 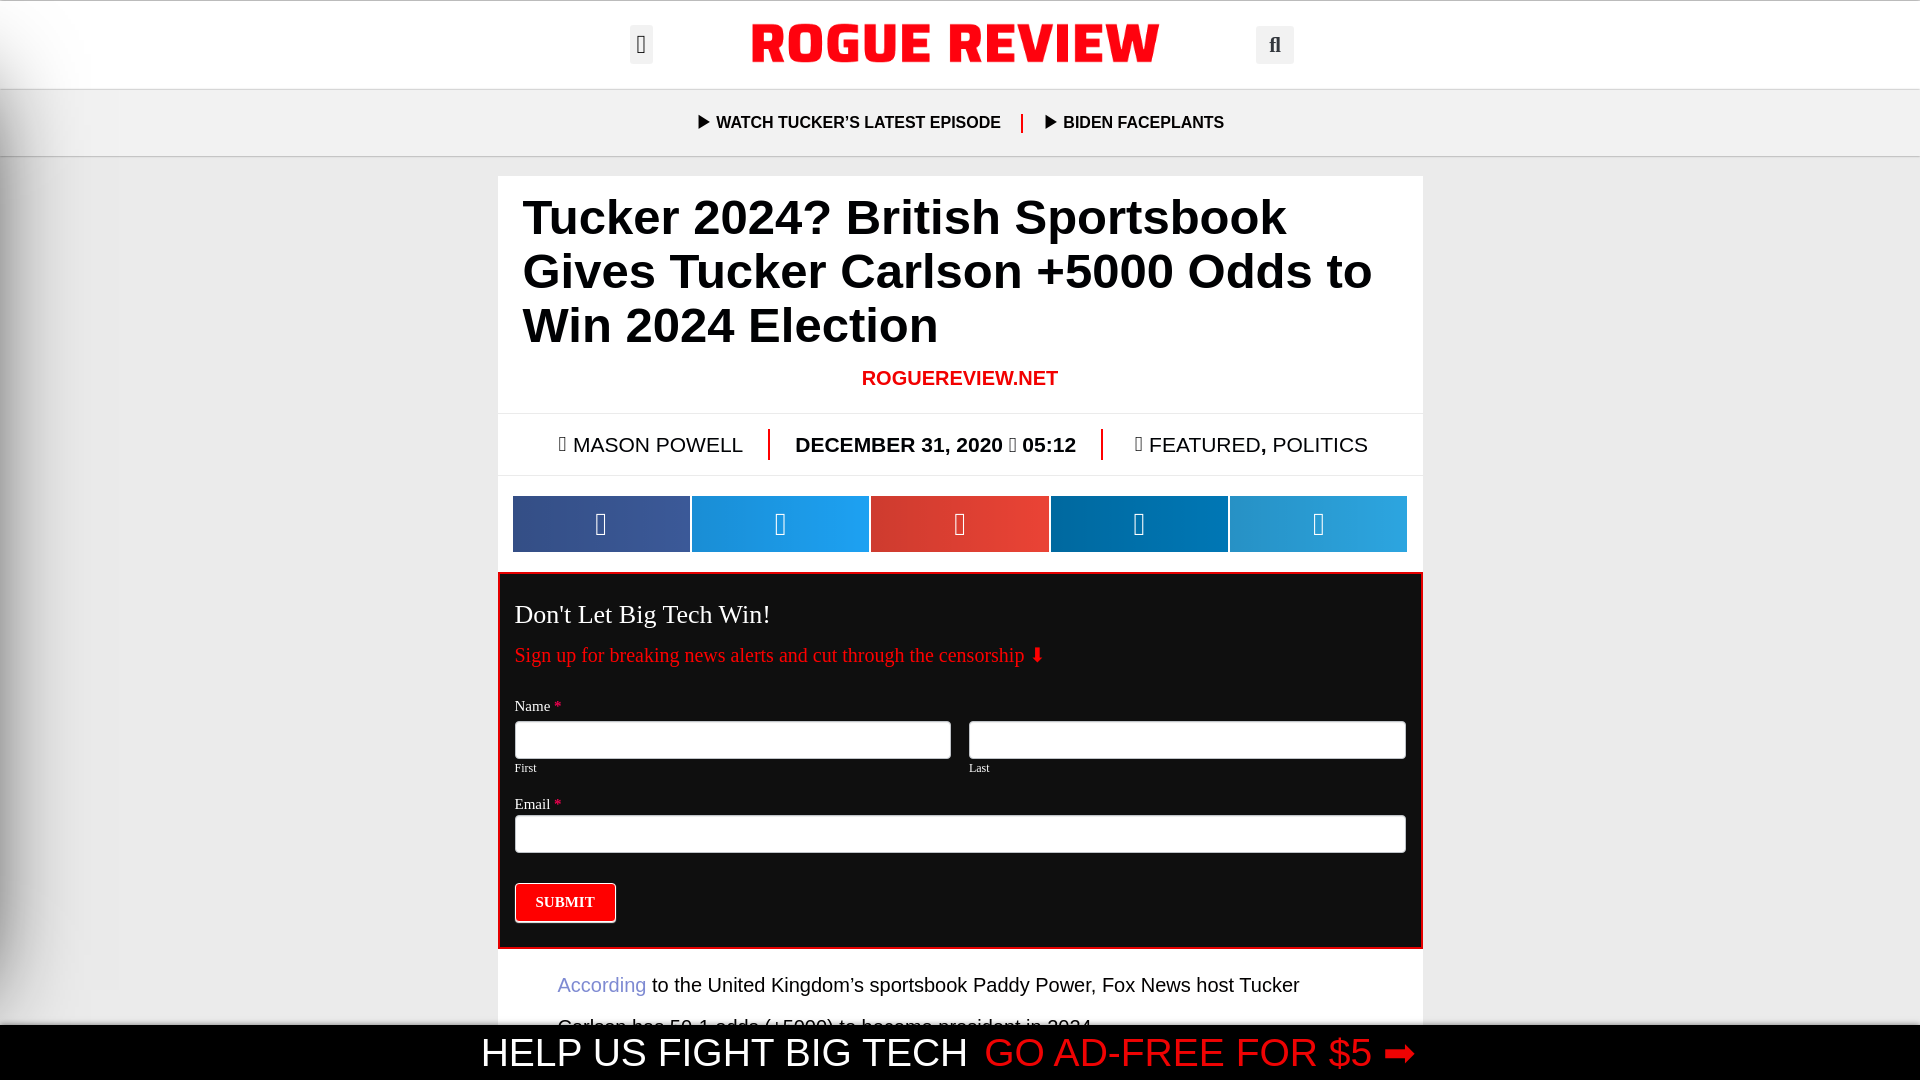 I want to click on POLITICS, so click(x=1319, y=444).